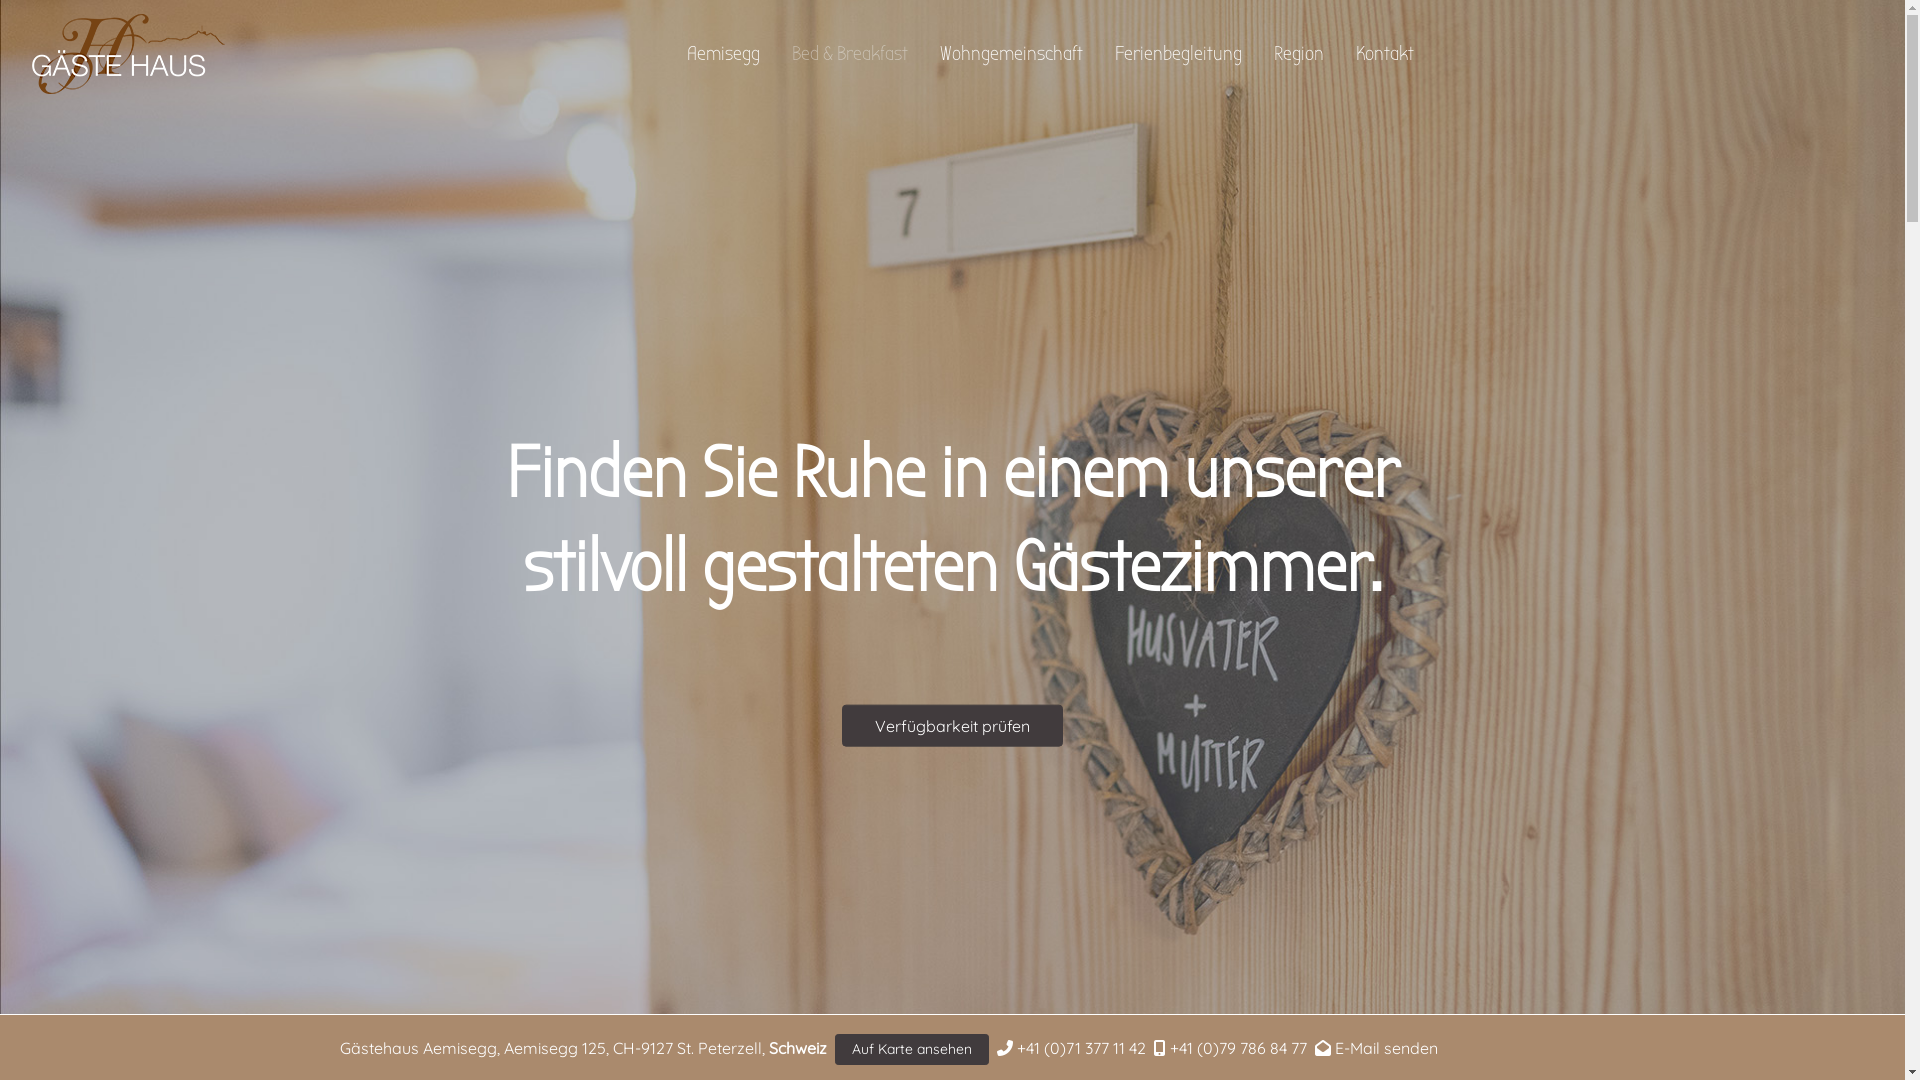 This screenshot has width=1920, height=1080. I want to click on Auf Karte ansehen, so click(910, 1050).